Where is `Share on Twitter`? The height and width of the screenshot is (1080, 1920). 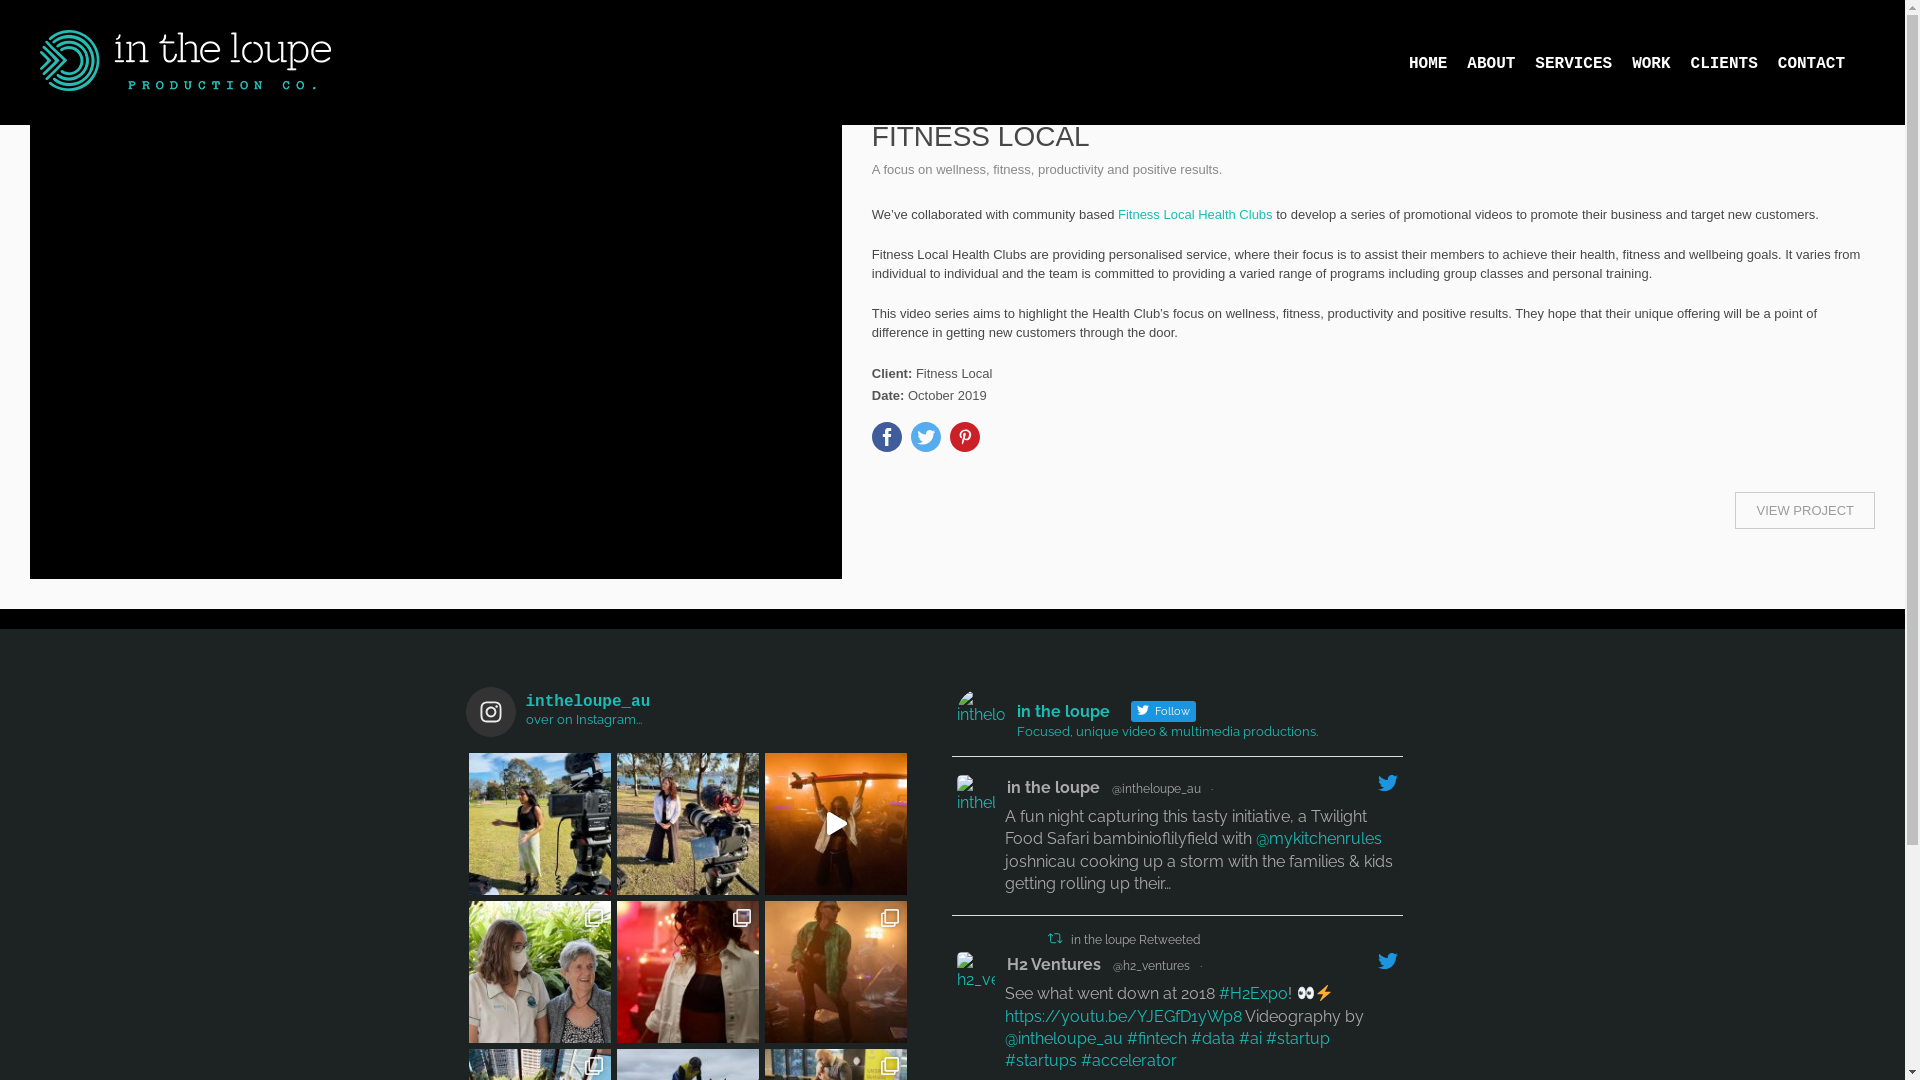 Share on Twitter is located at coordinates (926, 437).